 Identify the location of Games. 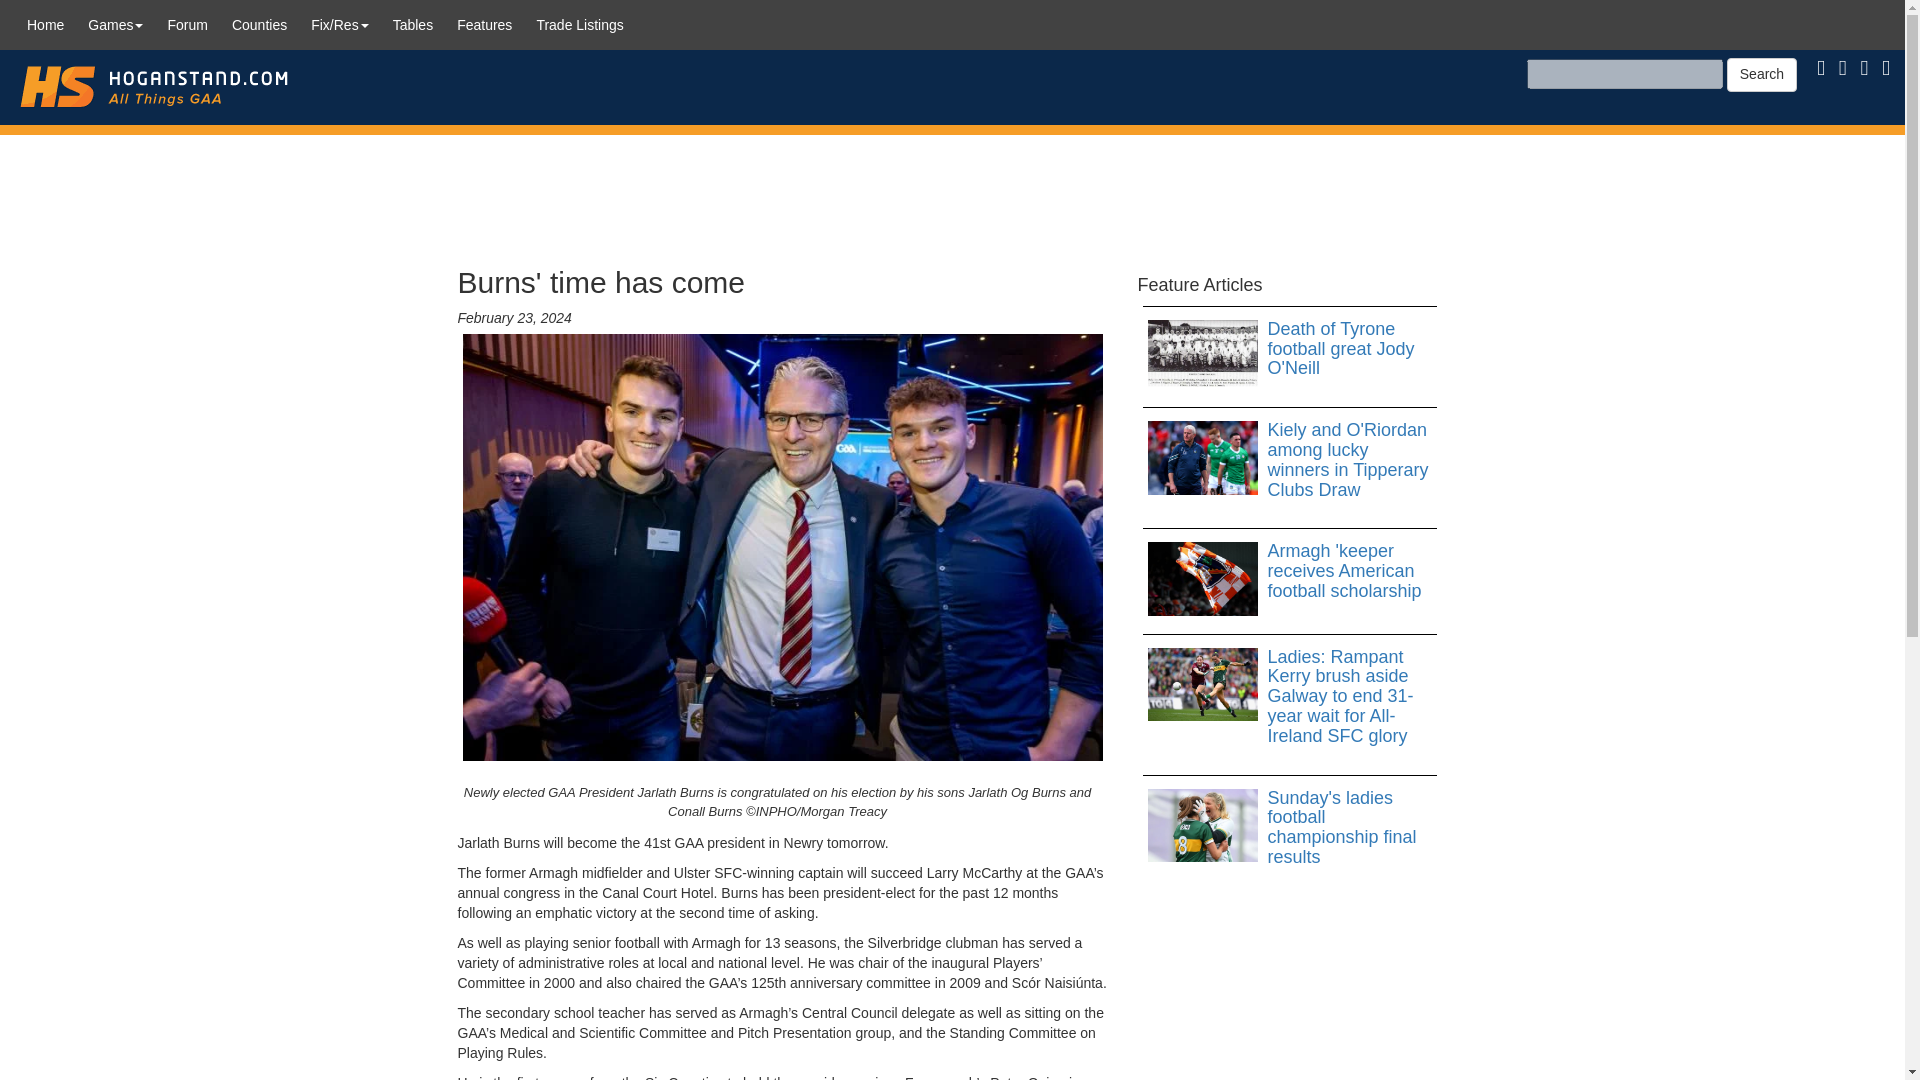
(116, 24).